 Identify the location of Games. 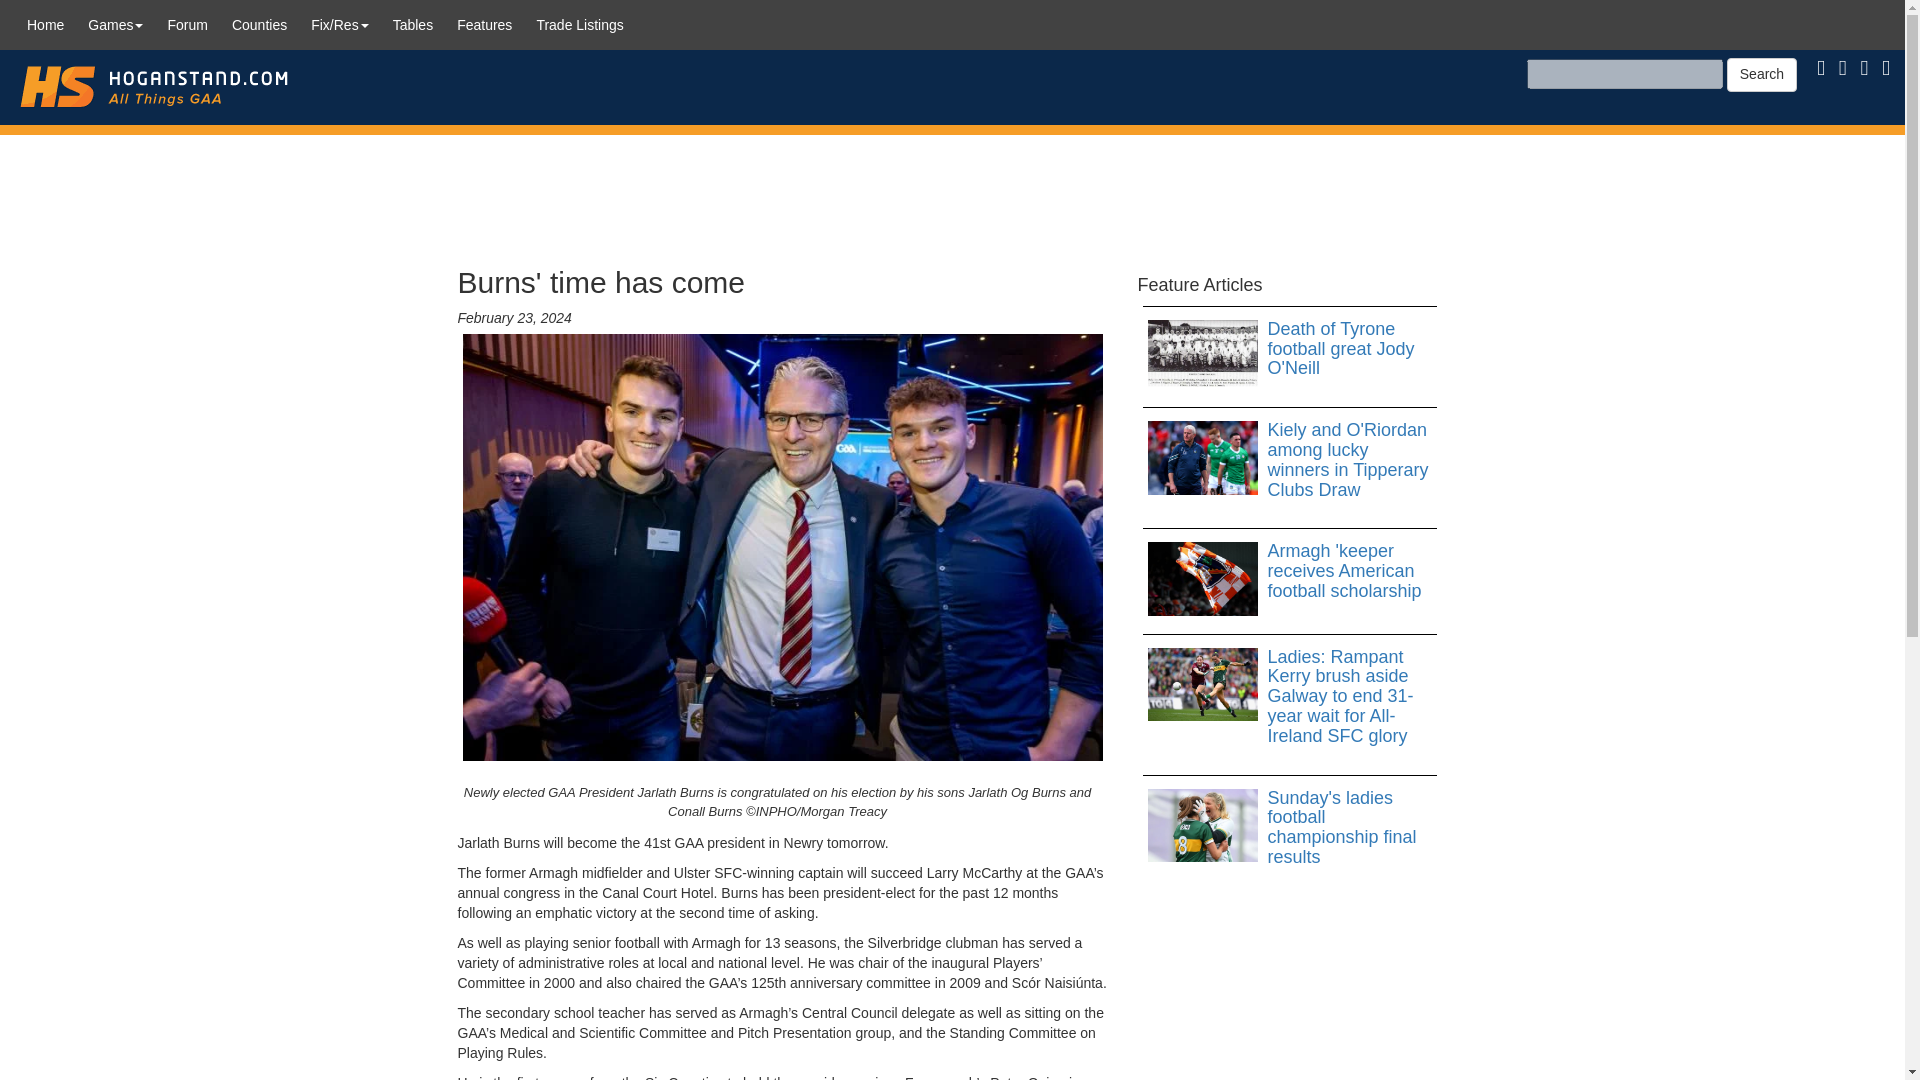
(116, 24).